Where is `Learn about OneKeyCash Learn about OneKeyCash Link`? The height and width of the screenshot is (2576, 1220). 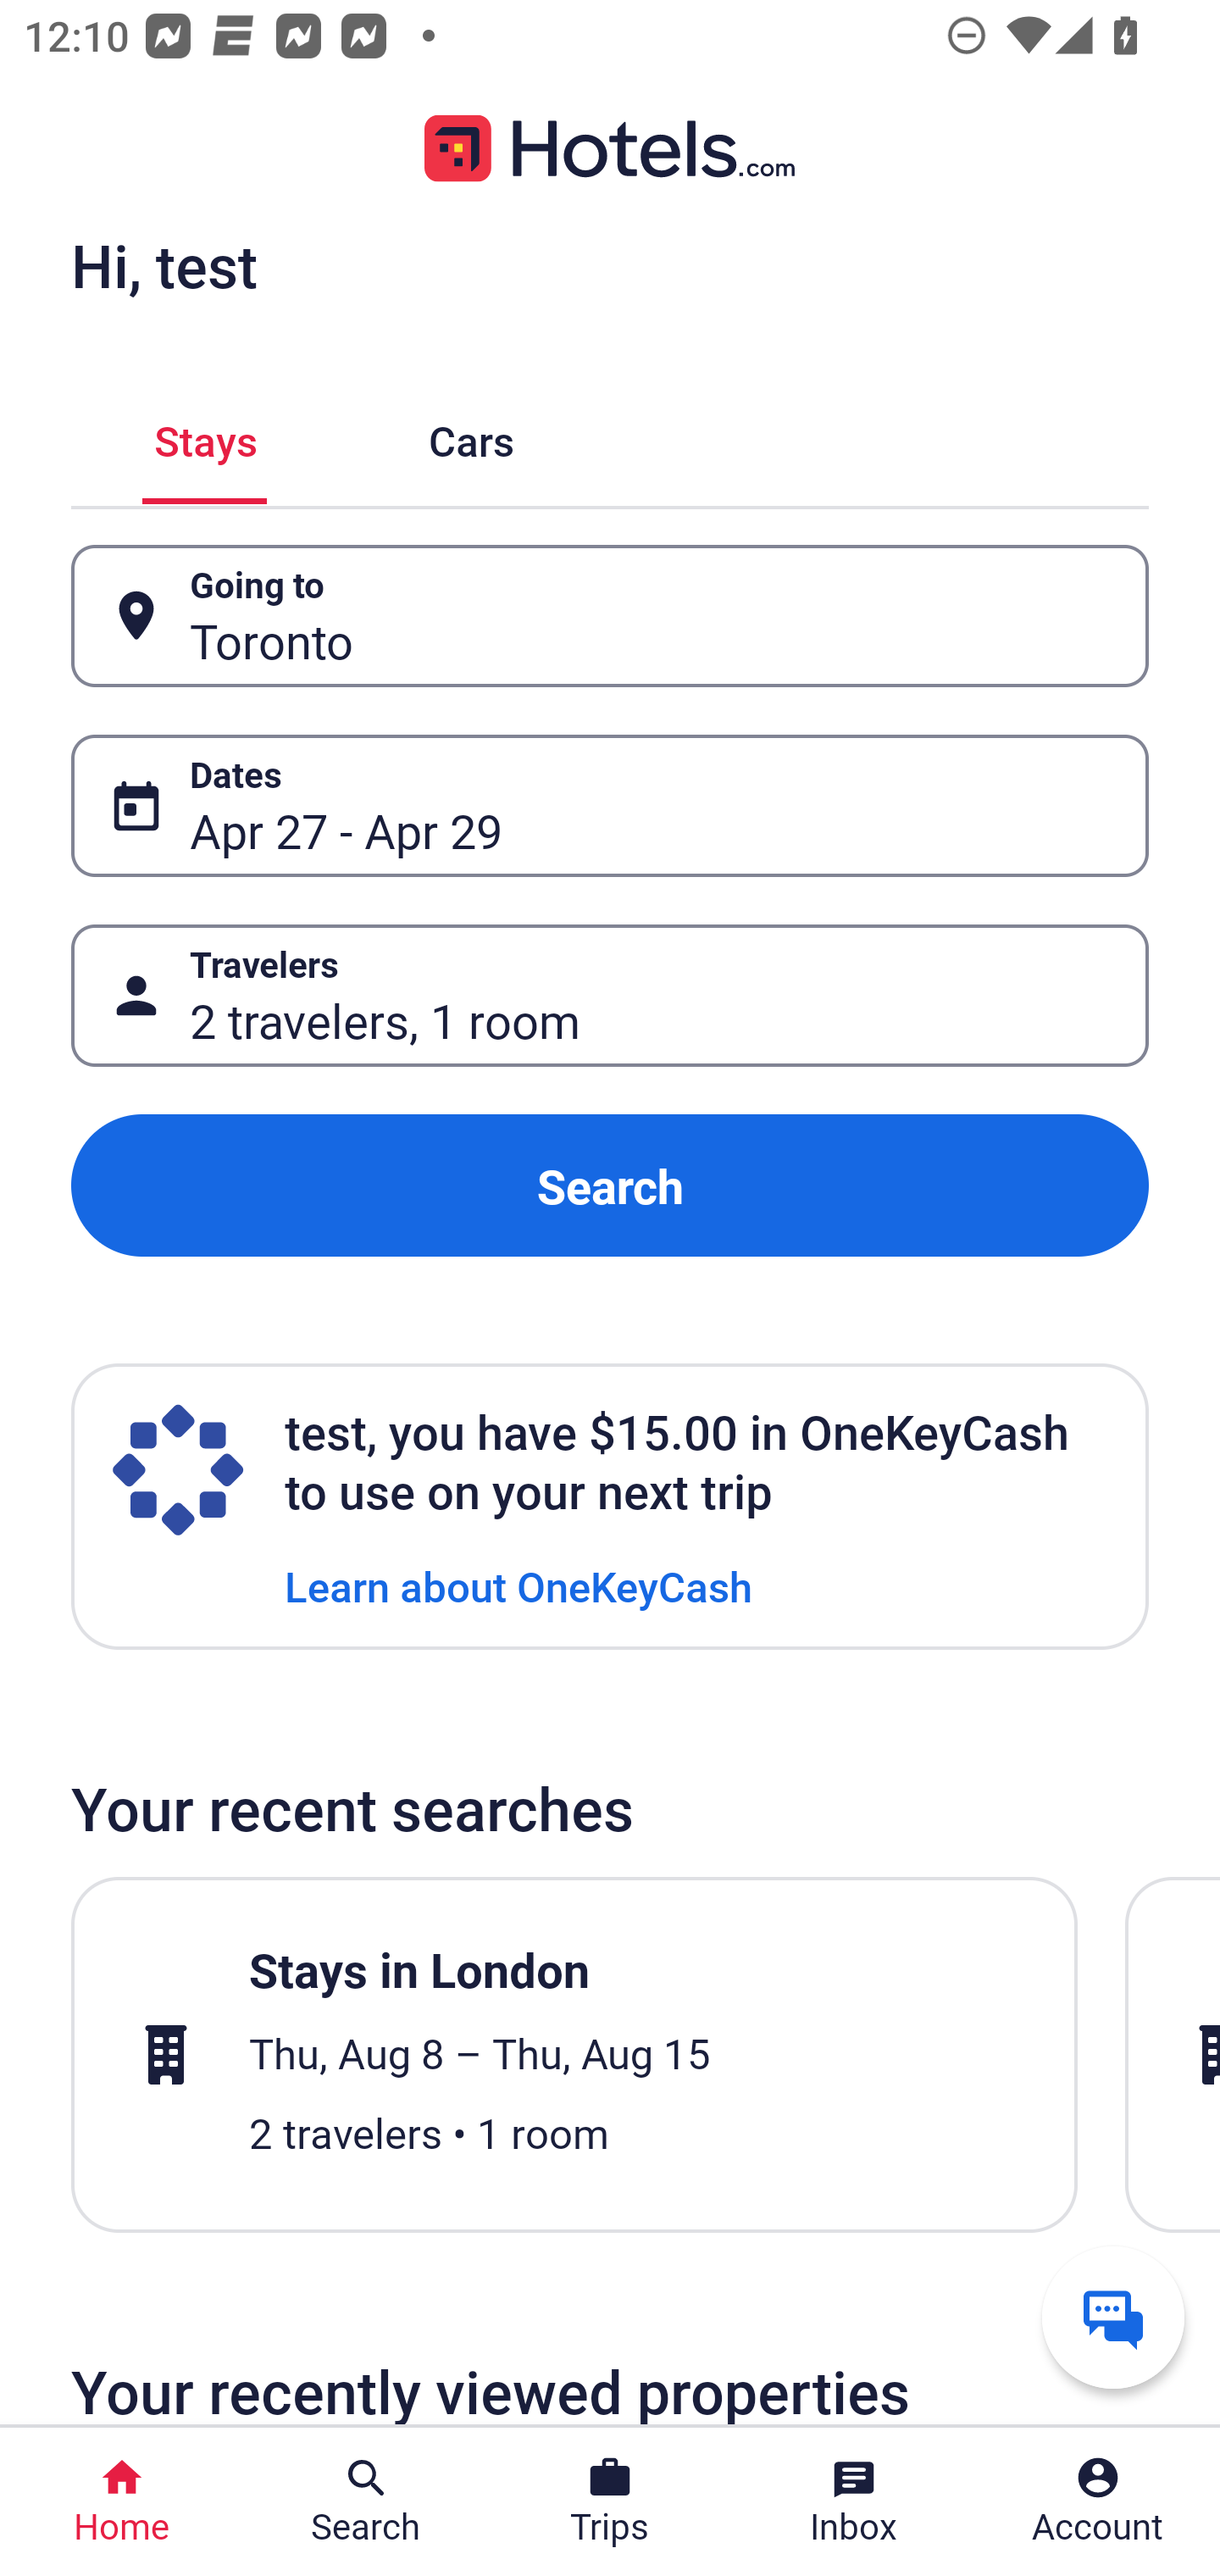 Learn about OneKeyCash Learn about OneKeyCash Link is located at coordinates (518, 1585).